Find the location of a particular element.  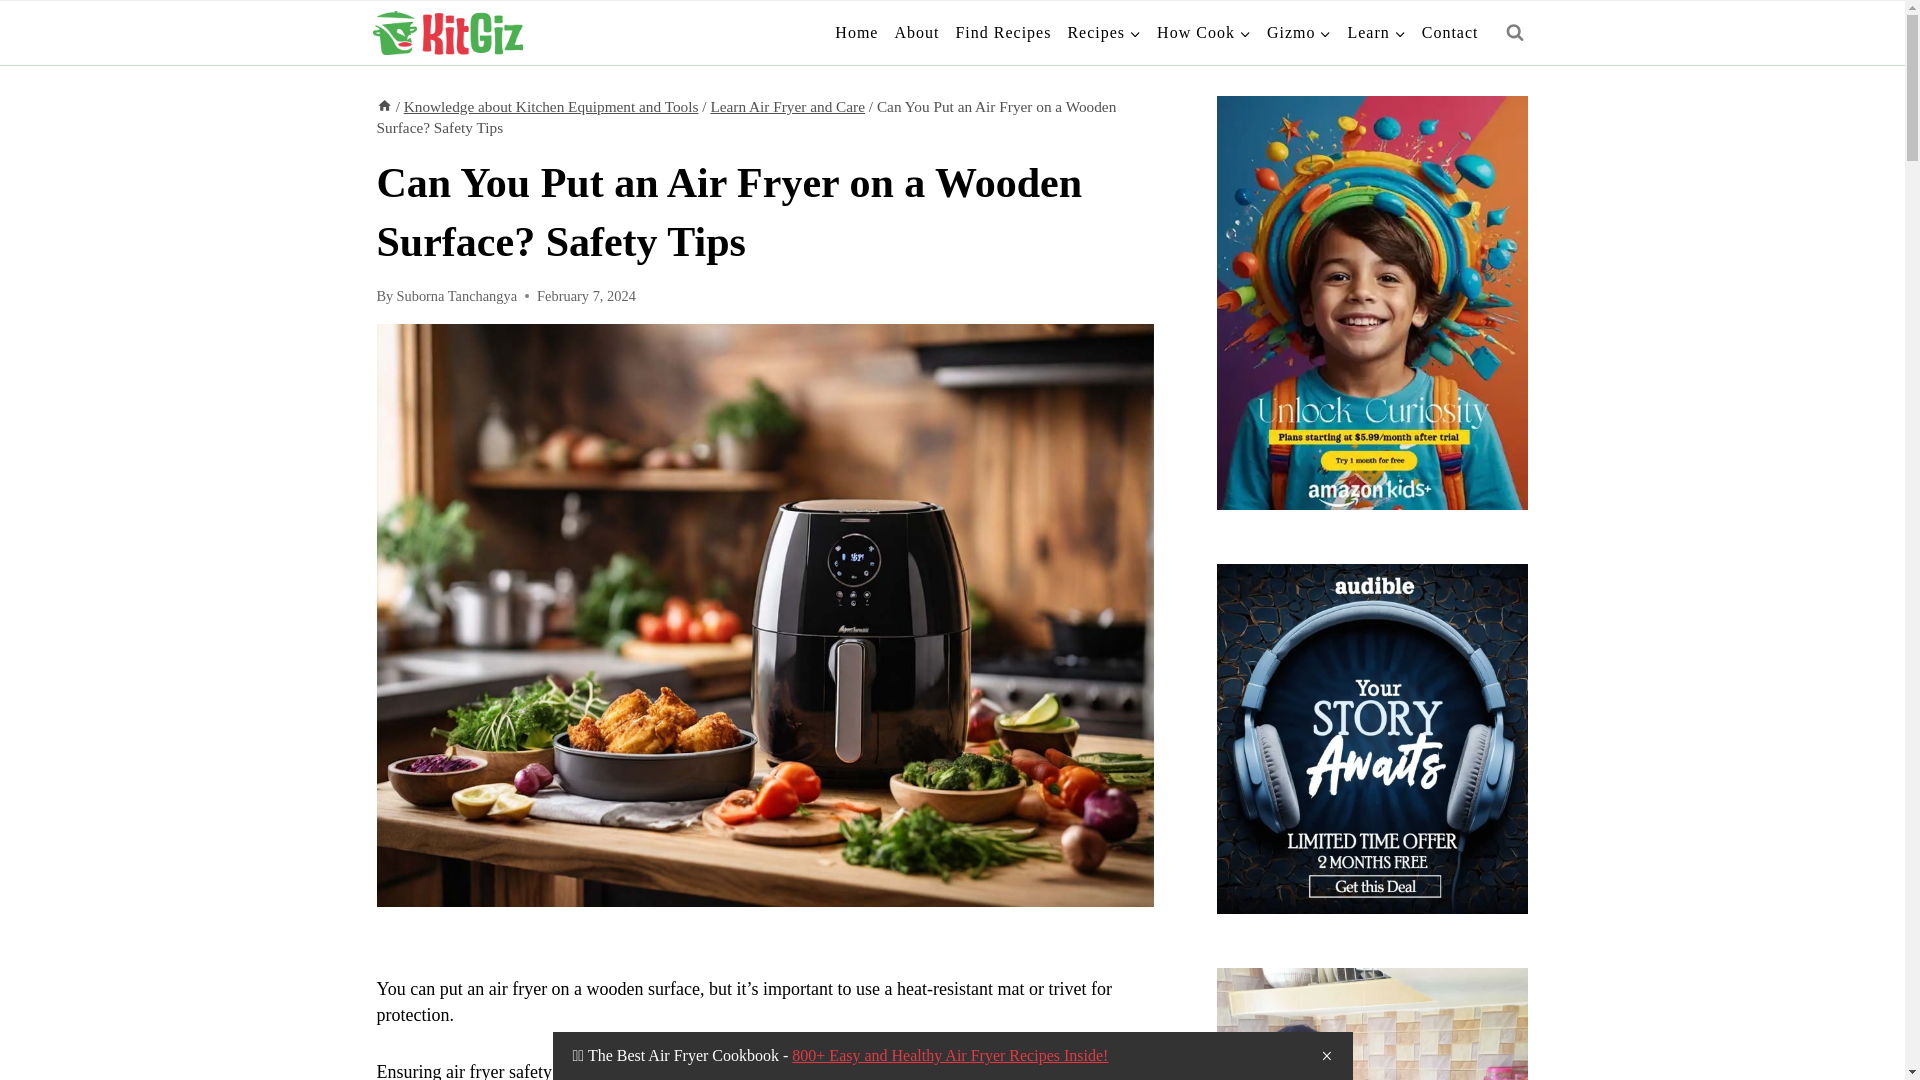

About Suborna Tanchangya is located at coordinates (916, 33).